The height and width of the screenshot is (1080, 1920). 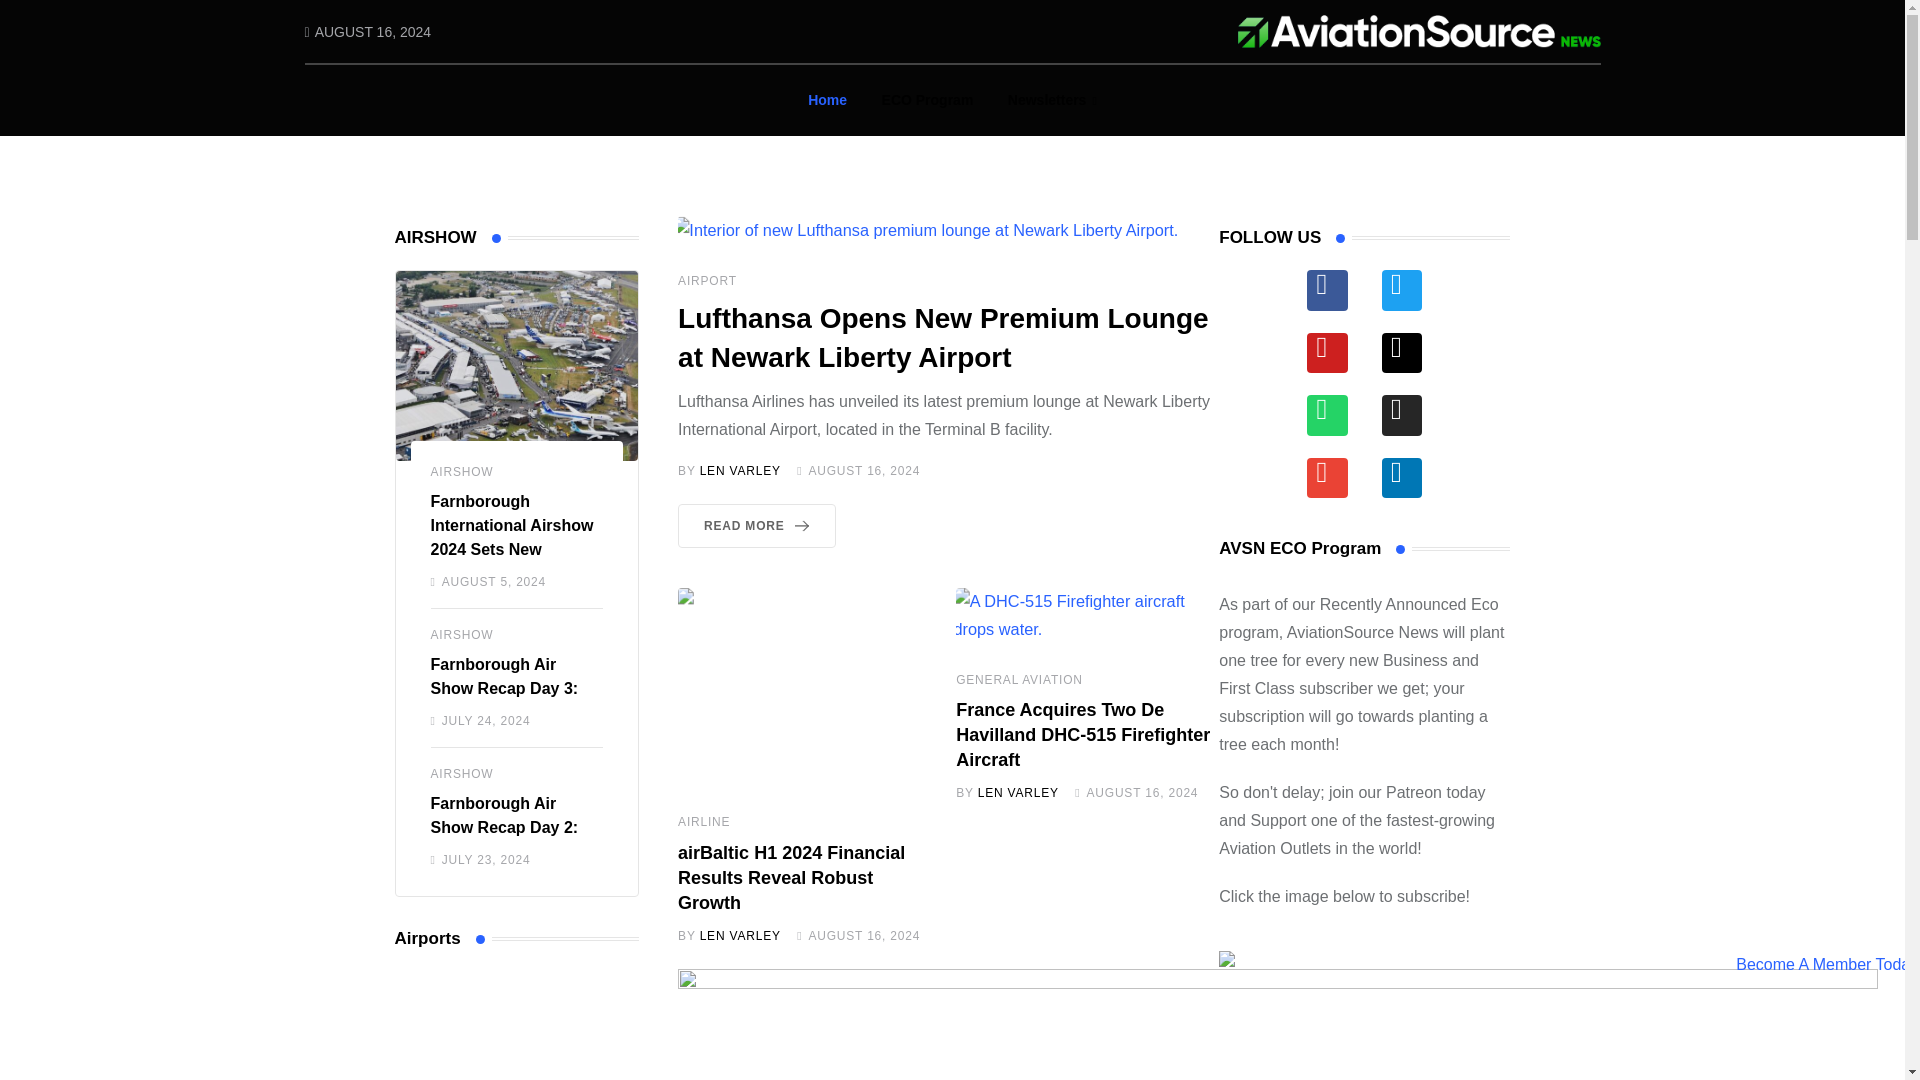 What do you see at coordinates (703, 822) in the screenshot?
I see `AIRLINE` at bounding box center [703, 822].